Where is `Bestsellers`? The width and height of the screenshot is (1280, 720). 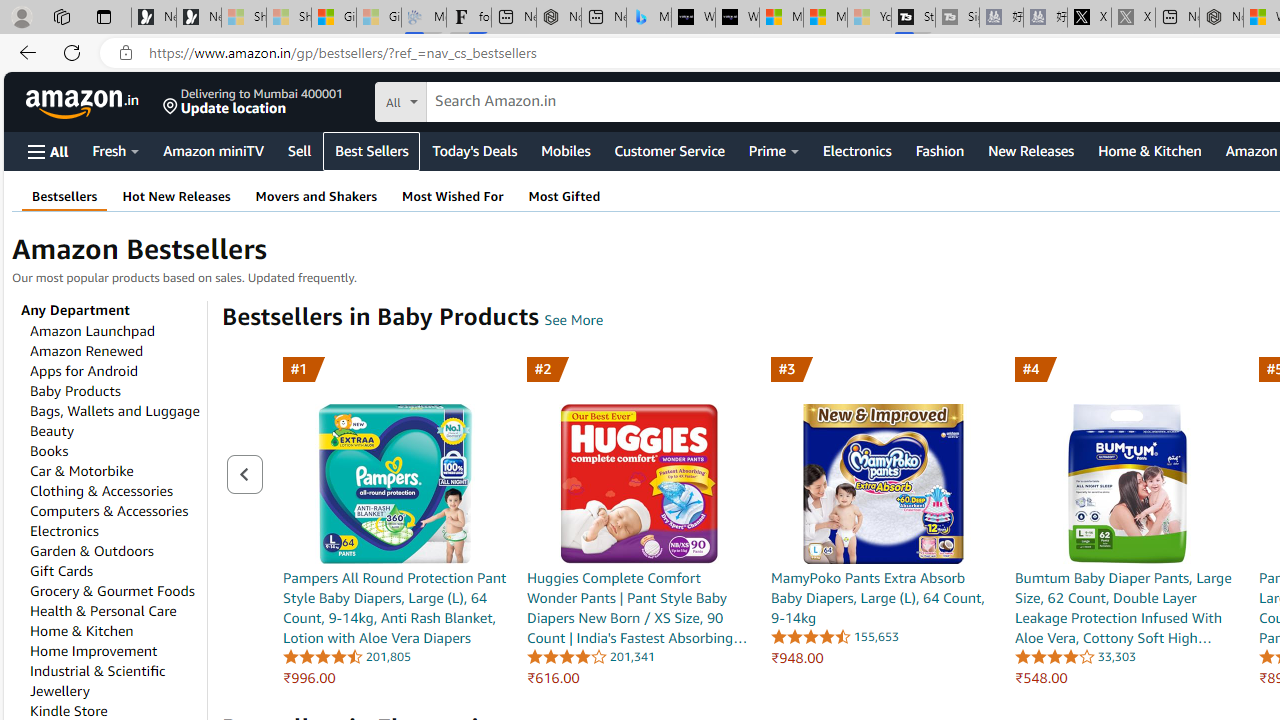 Bestsellers is located at coordinates (65, 196).